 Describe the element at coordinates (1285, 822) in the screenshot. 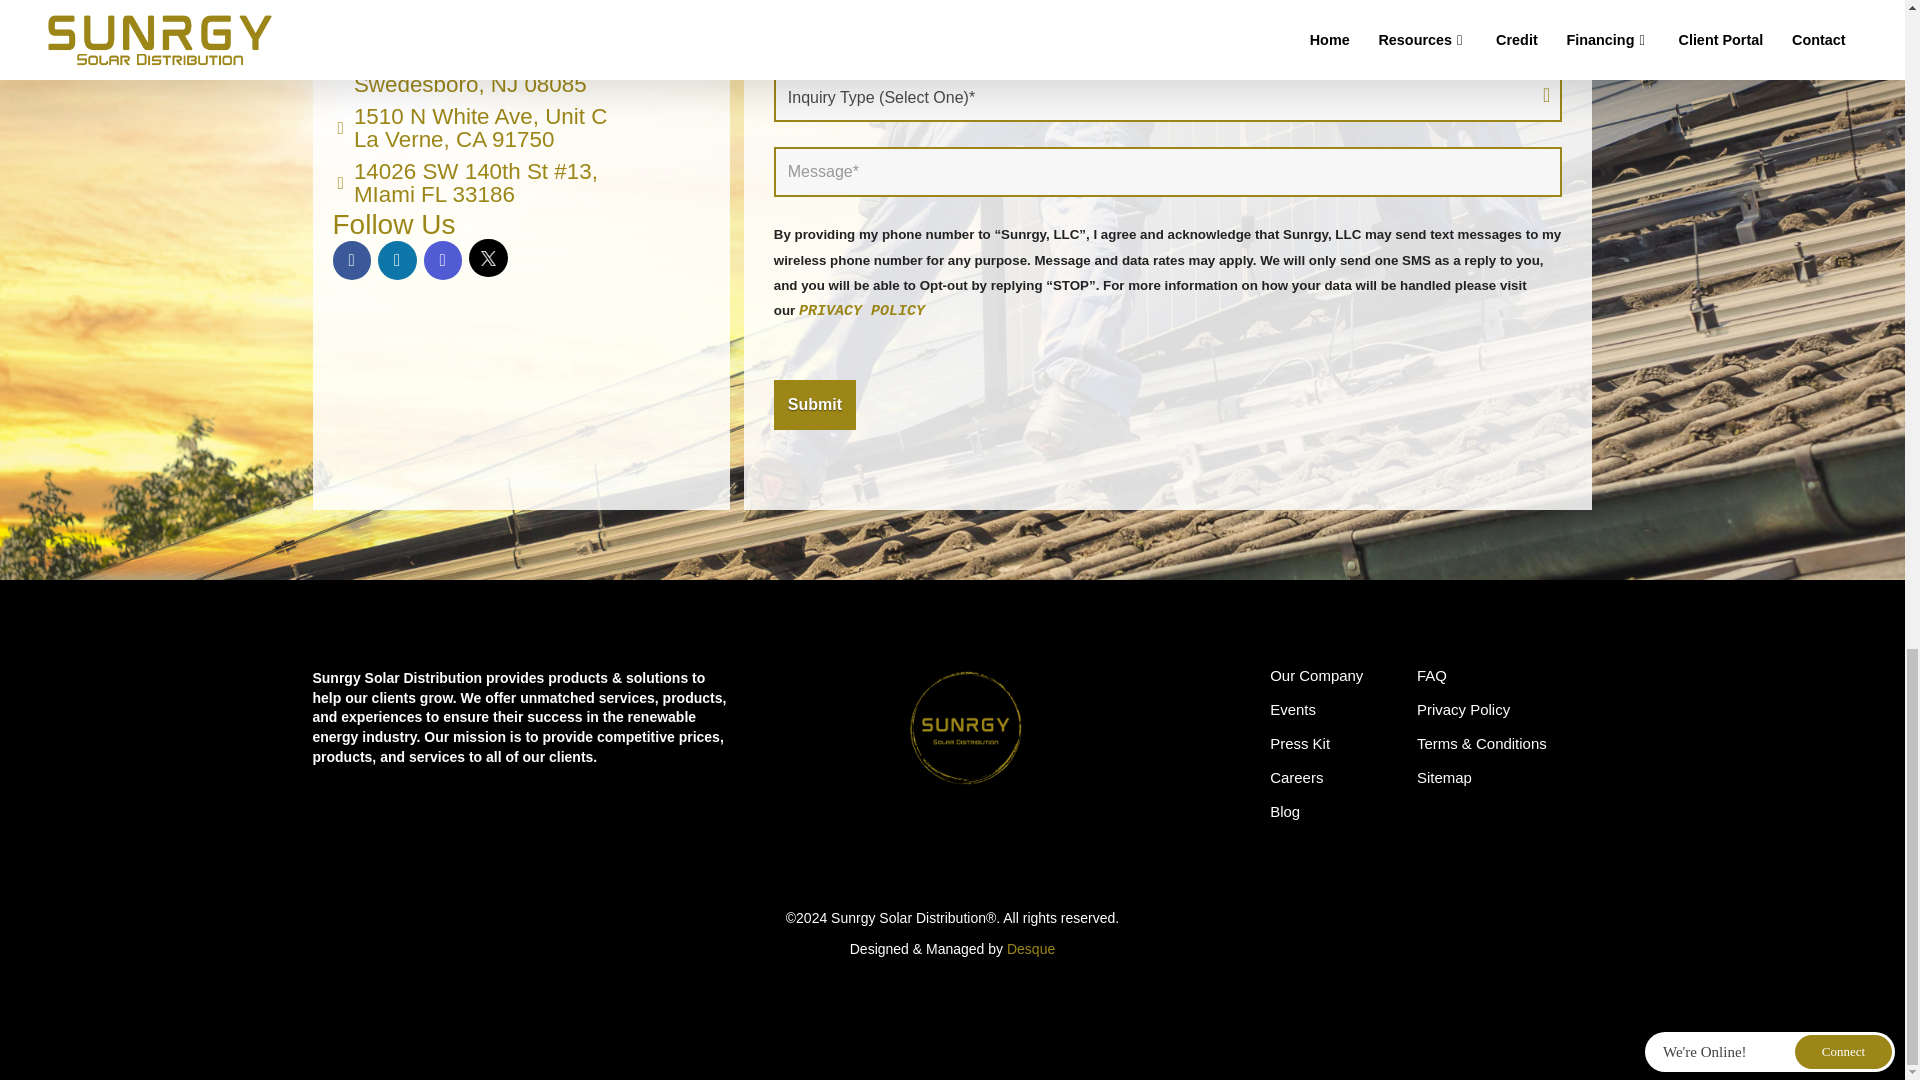

I see `Submit` at that location.